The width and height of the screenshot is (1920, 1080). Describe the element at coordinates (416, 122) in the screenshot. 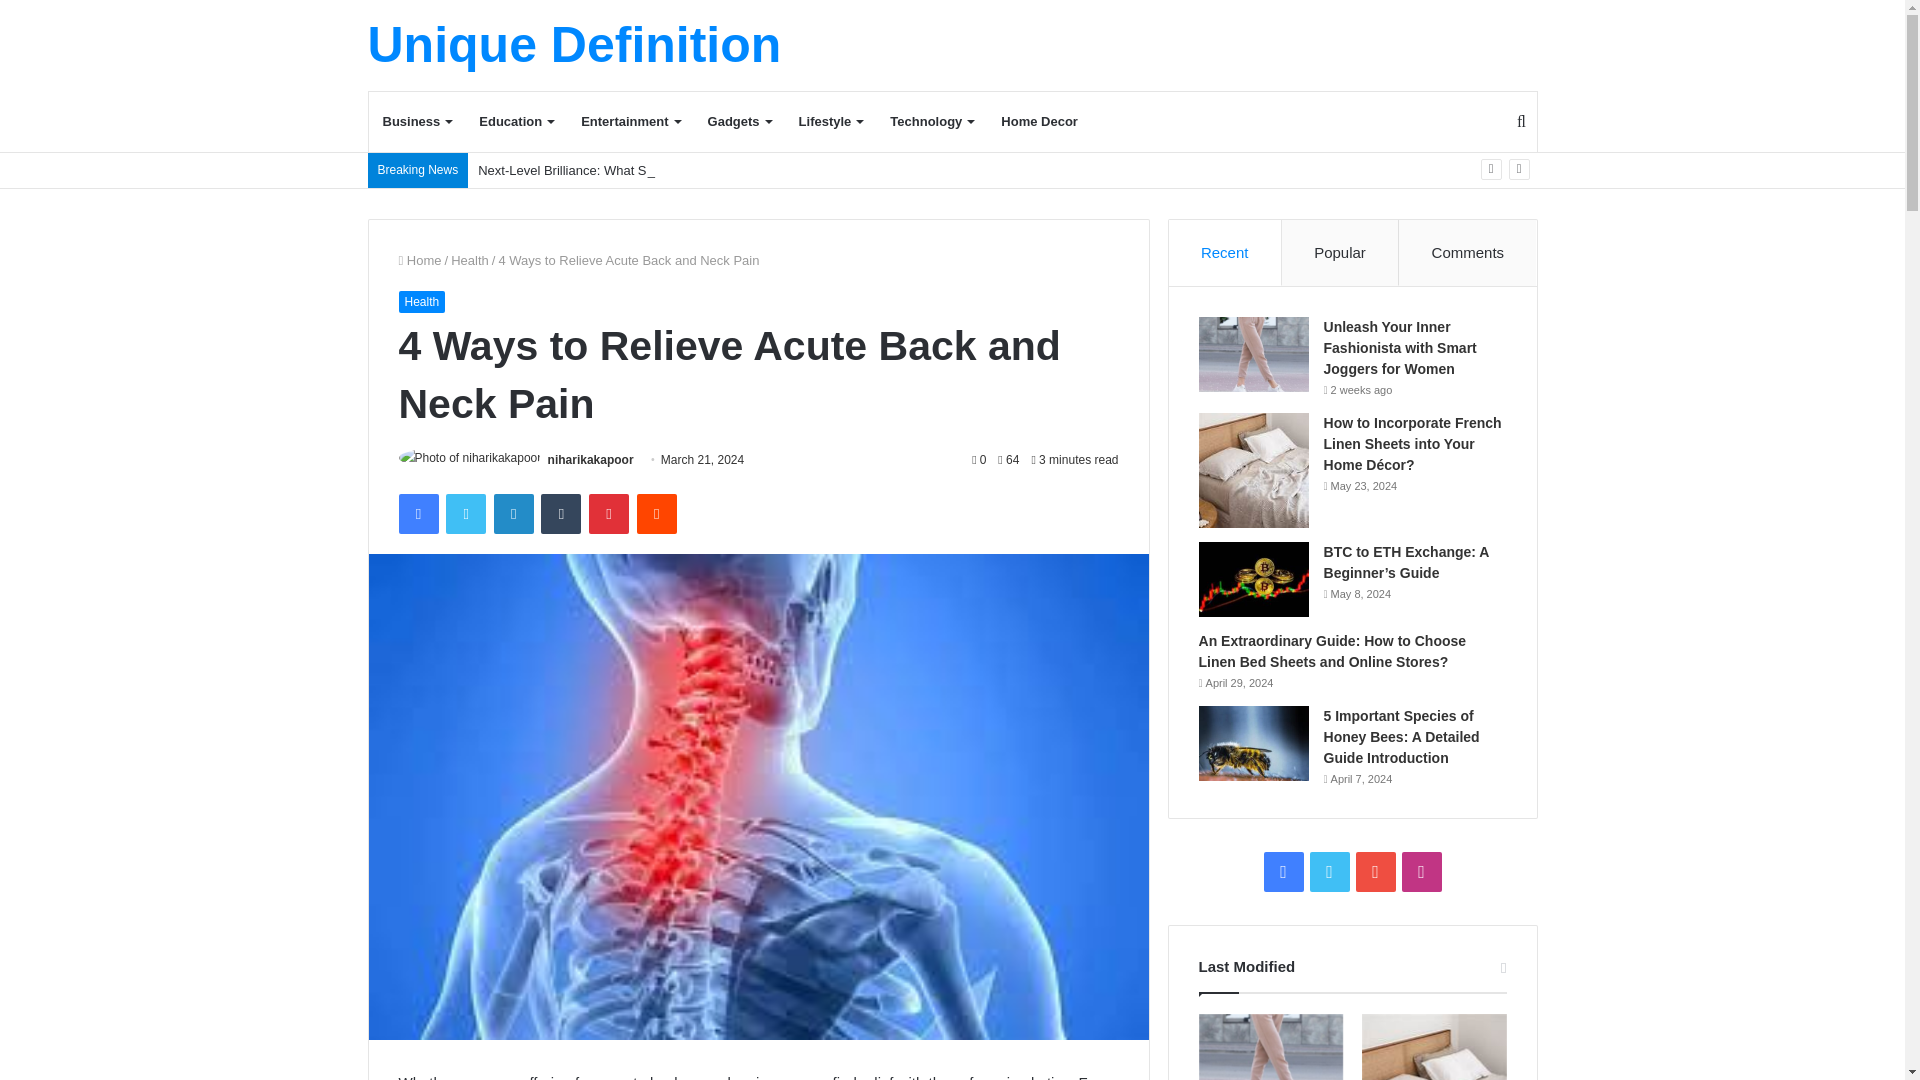

I see `Business` at that location.